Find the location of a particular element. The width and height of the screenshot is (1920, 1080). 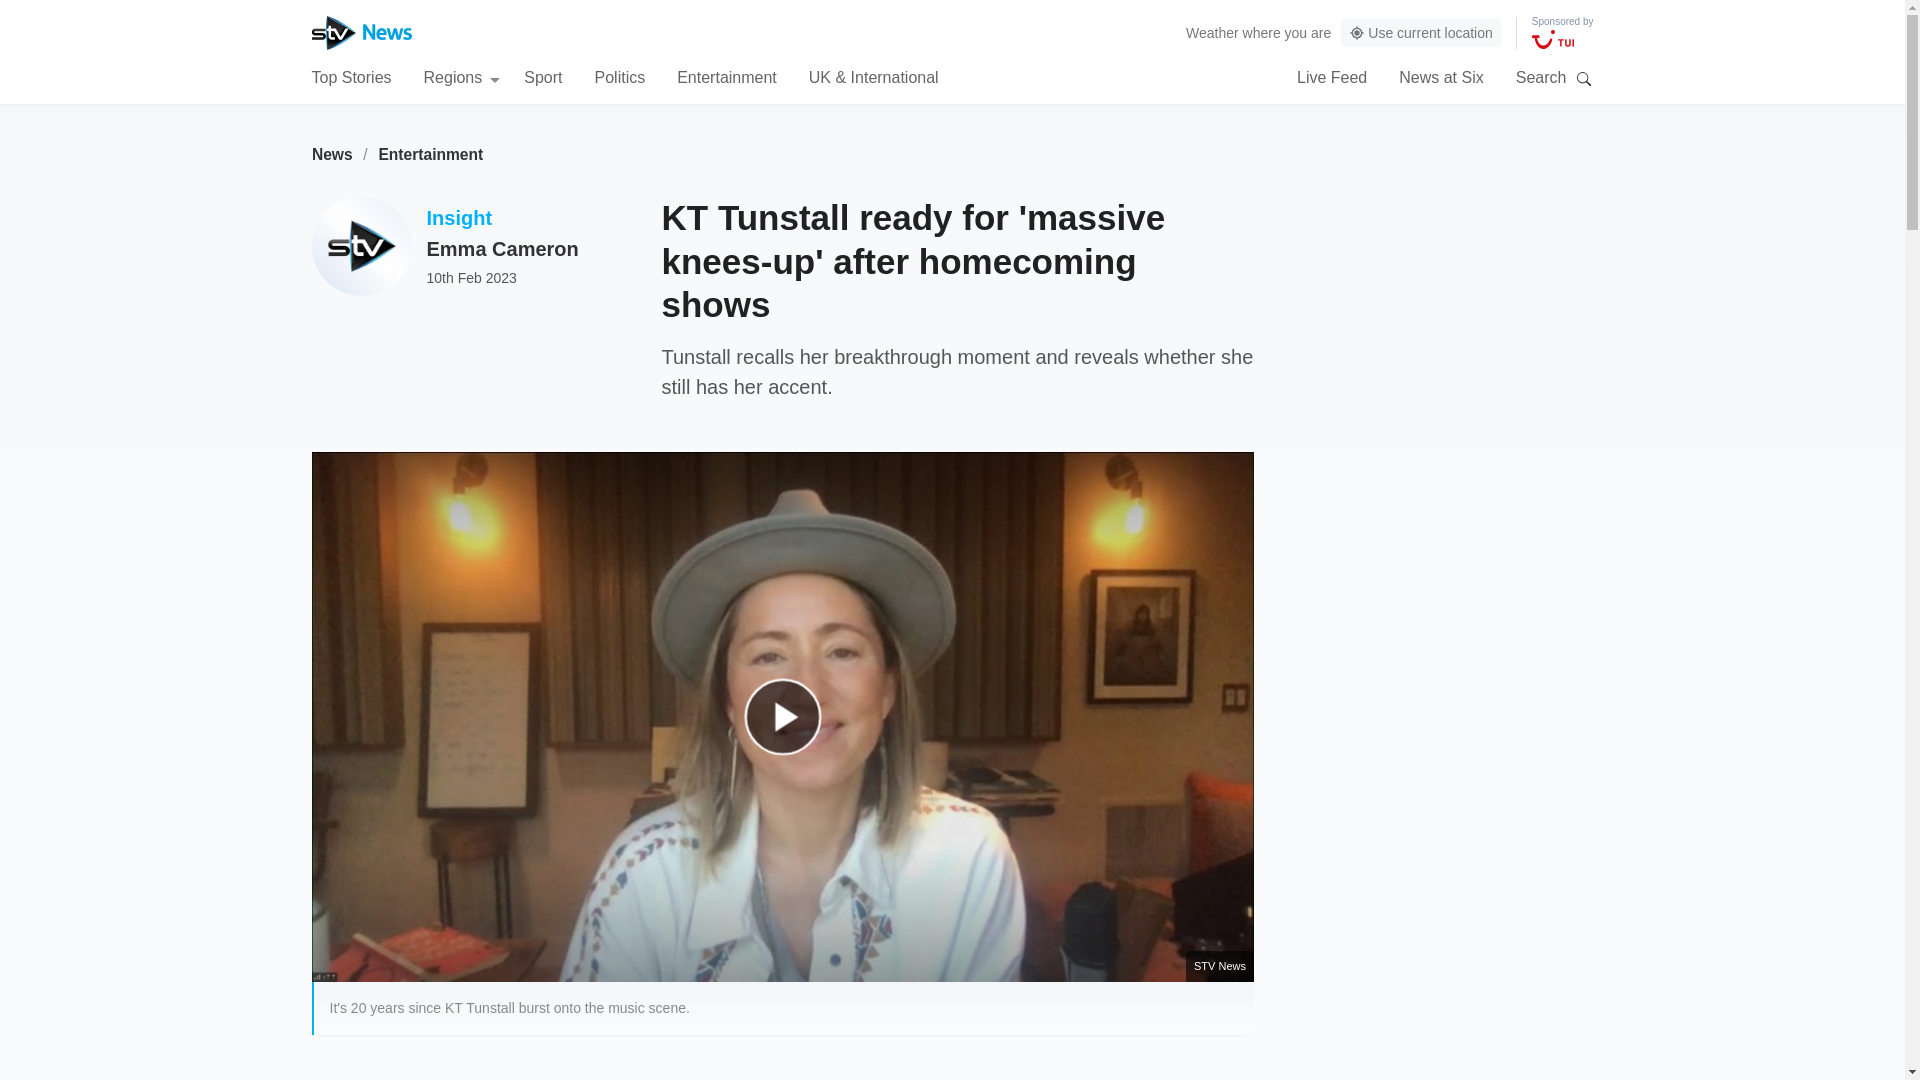

Regions is located at coordinates (462, 76).